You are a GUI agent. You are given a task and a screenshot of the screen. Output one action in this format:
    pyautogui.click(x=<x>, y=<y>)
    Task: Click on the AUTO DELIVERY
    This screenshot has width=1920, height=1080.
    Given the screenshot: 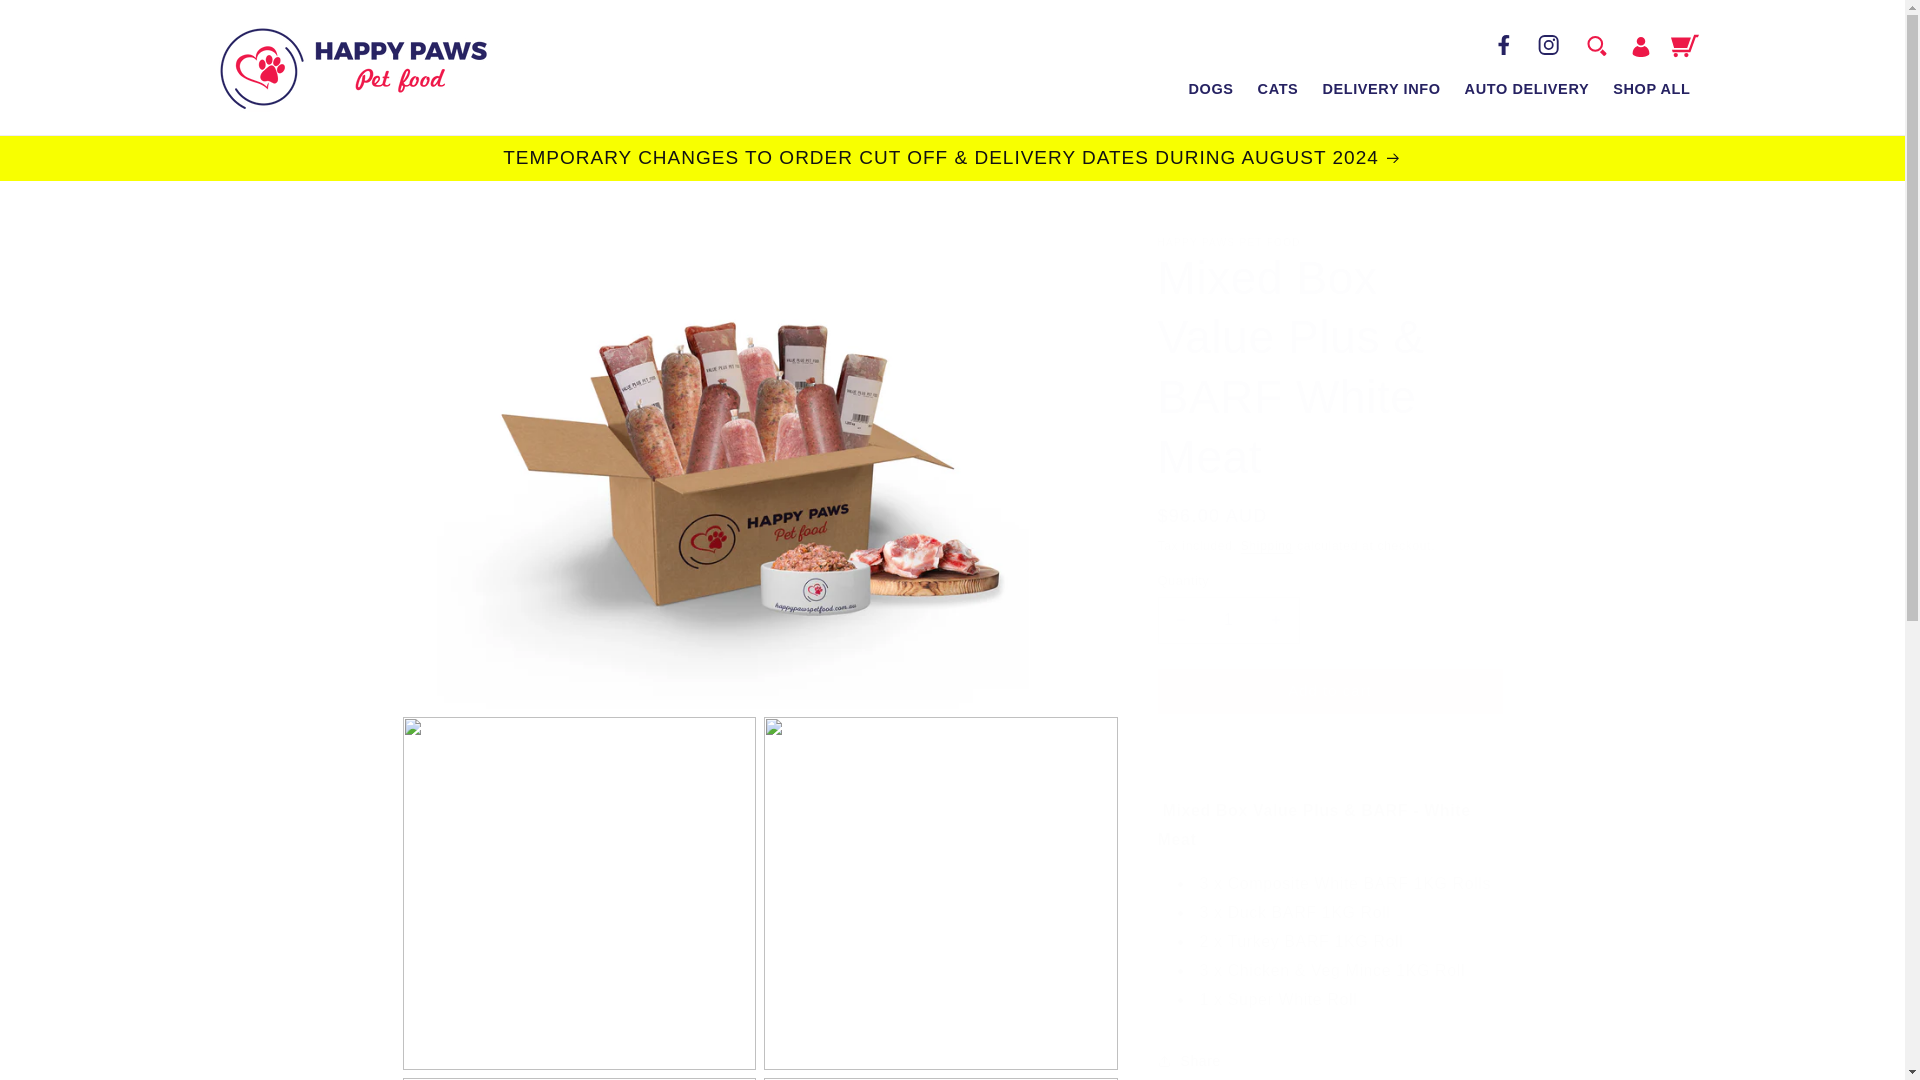 What is the action you would take?
    pyautogui.click(x=1527, y=90)
    